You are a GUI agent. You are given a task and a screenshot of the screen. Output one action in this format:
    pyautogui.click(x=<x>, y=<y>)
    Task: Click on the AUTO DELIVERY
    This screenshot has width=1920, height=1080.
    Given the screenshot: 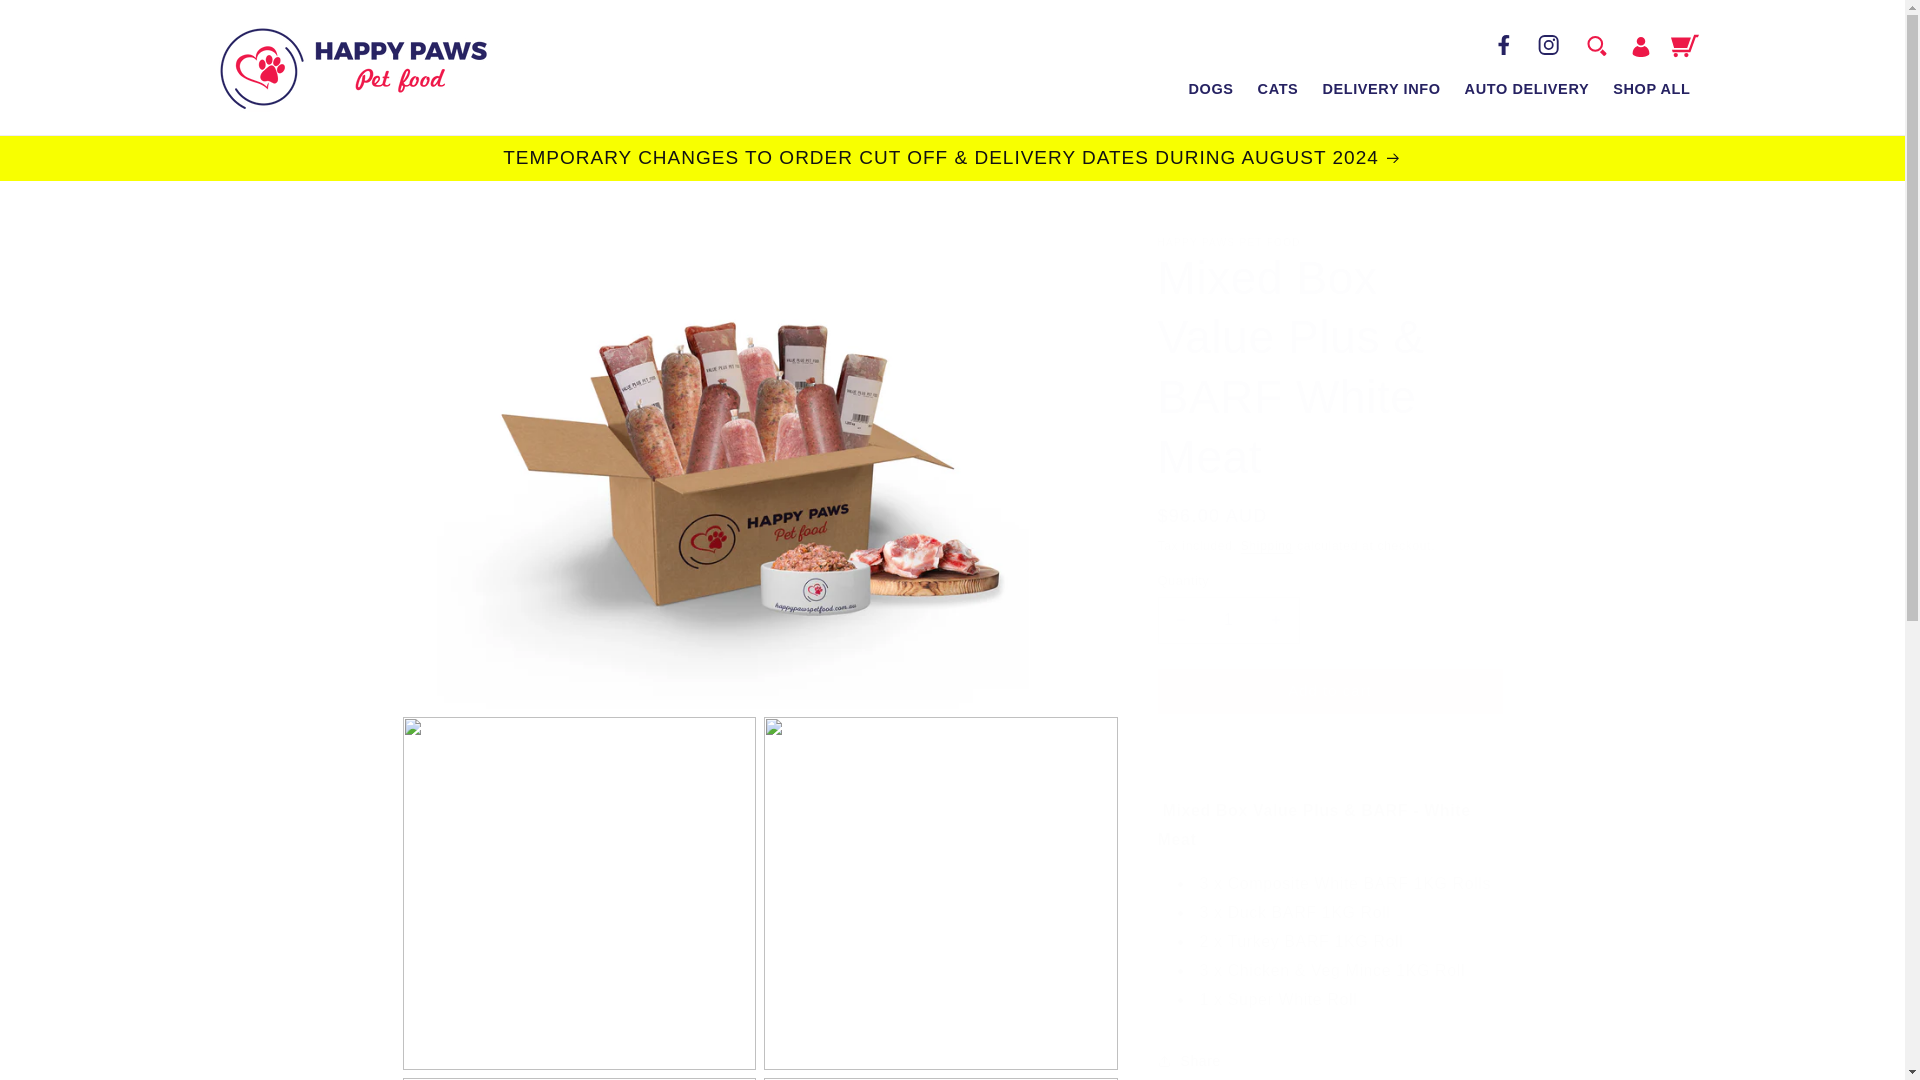 What is the action you would take?
    pyautogui.click(x=1527, y=90)
    